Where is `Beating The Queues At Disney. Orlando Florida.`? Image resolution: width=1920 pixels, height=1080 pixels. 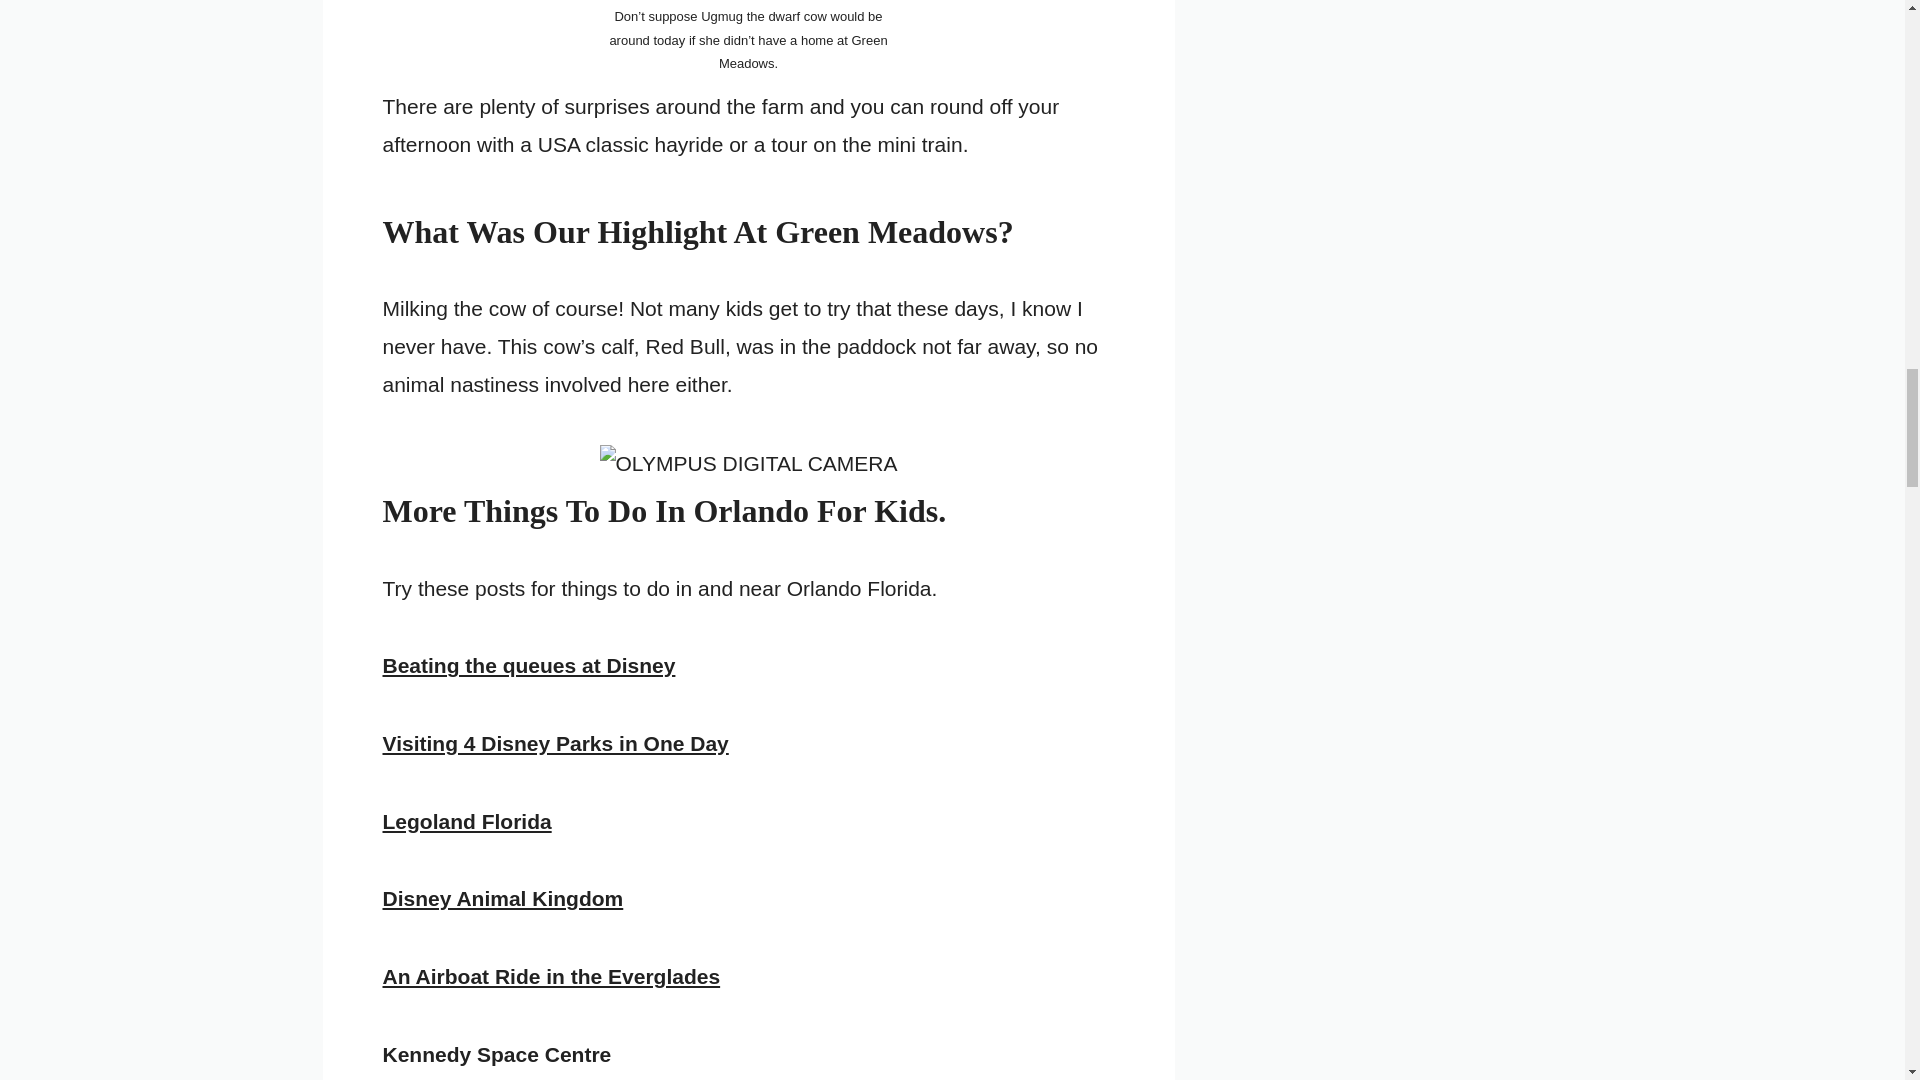 Beating The Queues At Disney. Orlando Florida. is located at coordinates (528, 666).